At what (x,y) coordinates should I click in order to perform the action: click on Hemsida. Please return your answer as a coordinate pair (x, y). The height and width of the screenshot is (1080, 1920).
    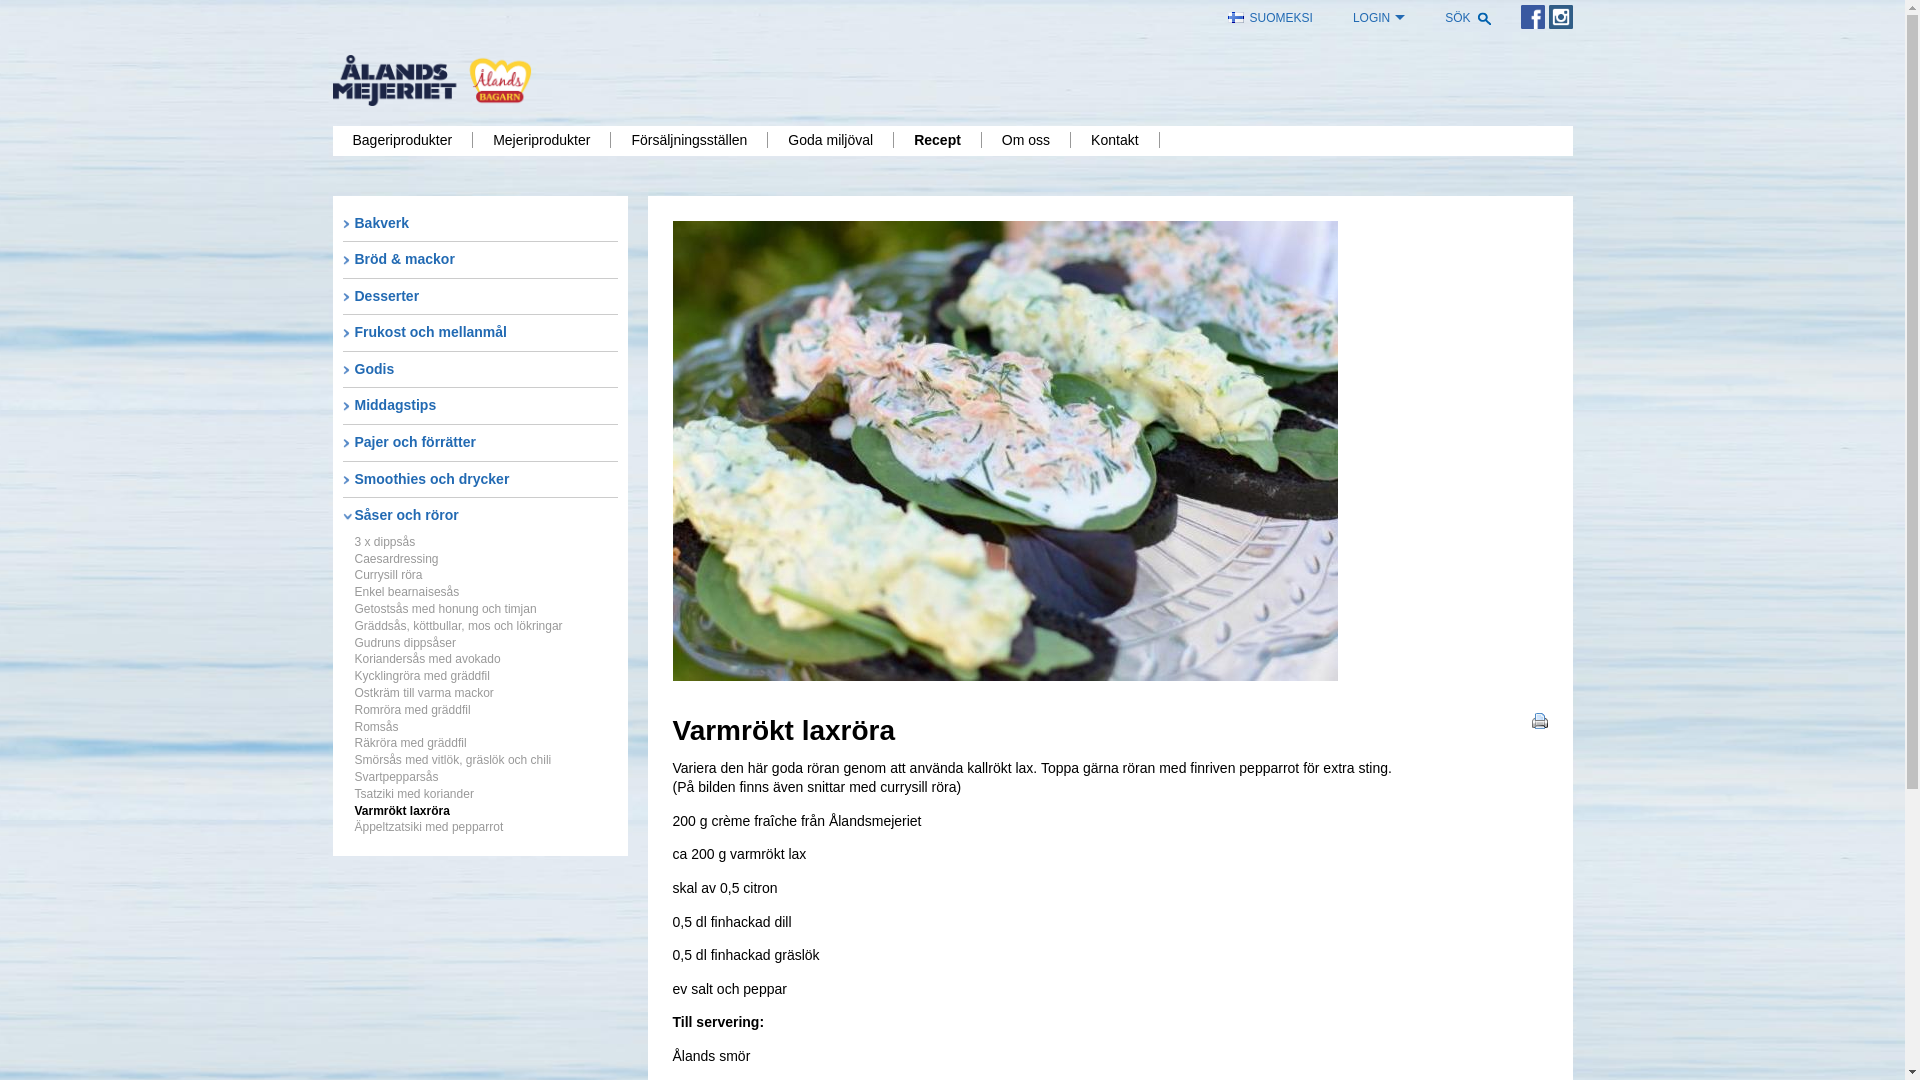
    Looking at the image, I should click on (432, 80).